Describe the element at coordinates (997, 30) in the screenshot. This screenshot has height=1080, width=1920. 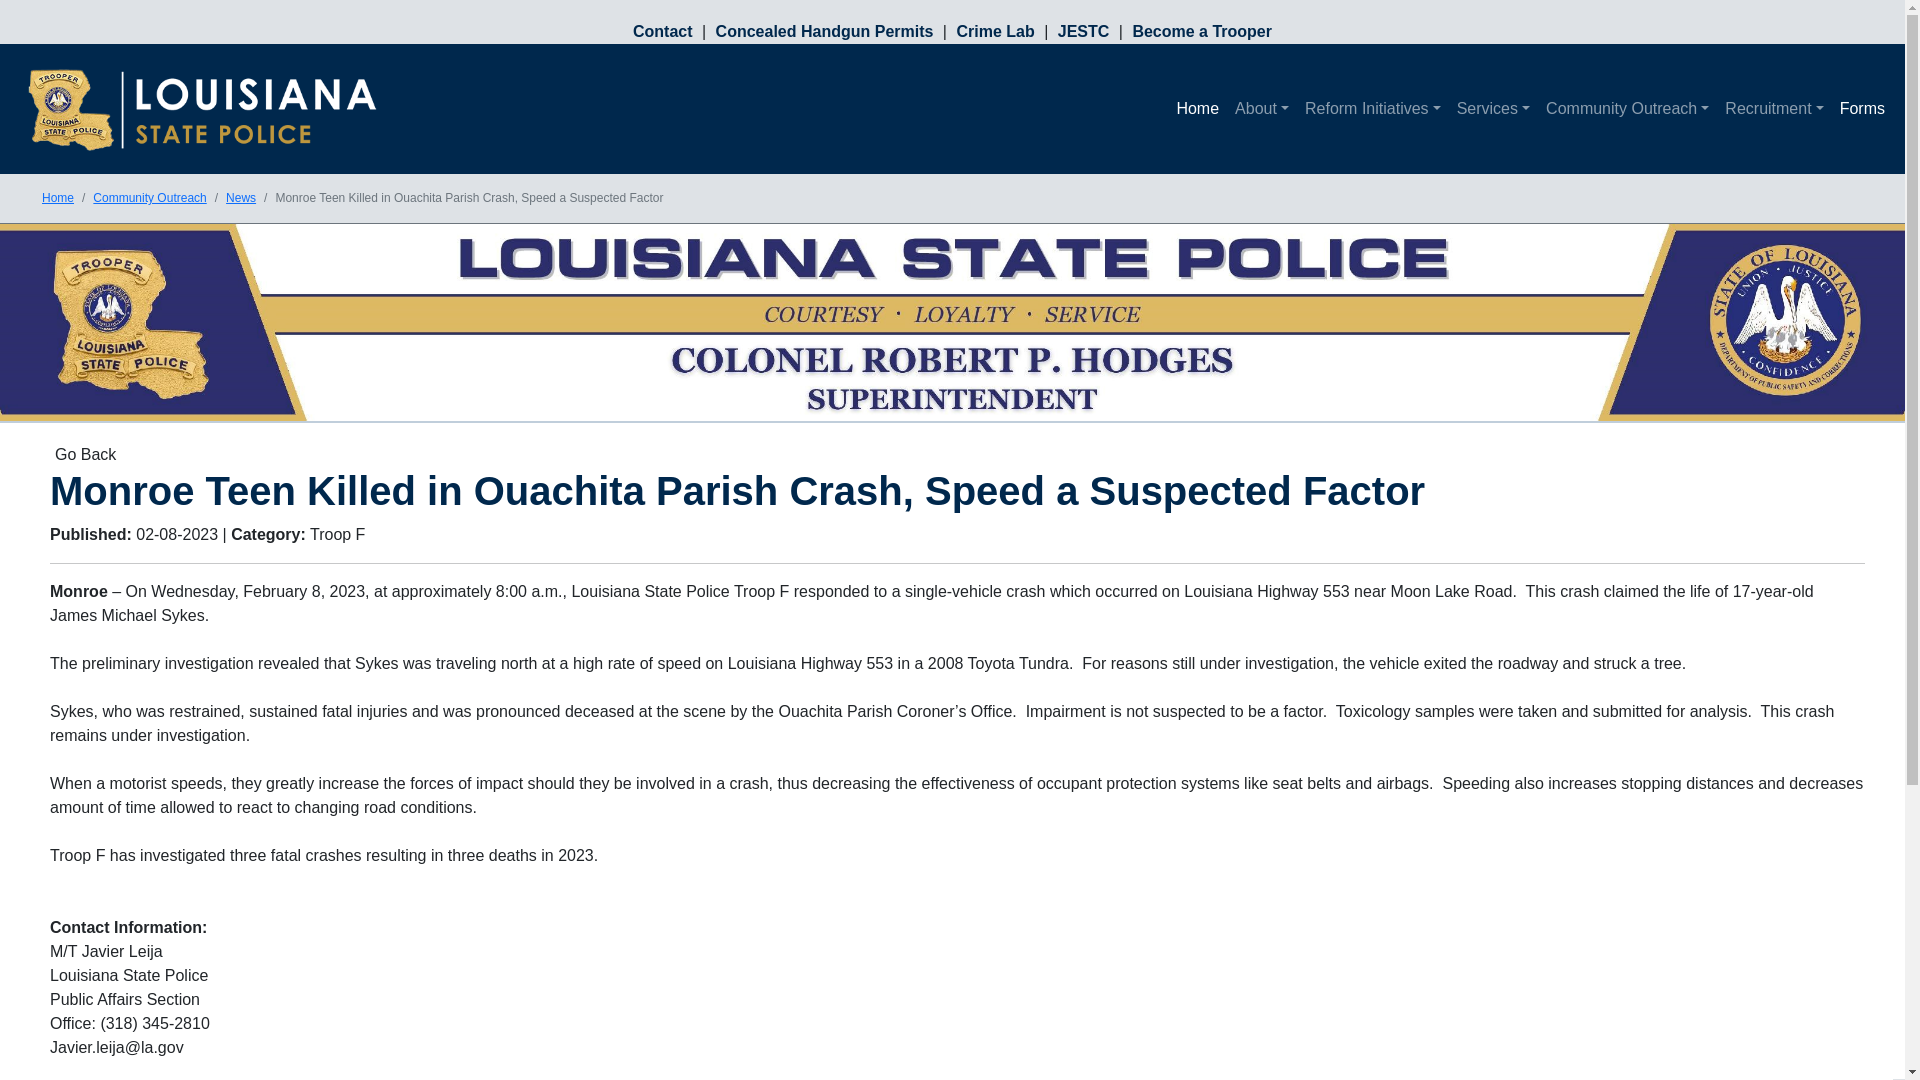
I see `Crime Lab` at that location.